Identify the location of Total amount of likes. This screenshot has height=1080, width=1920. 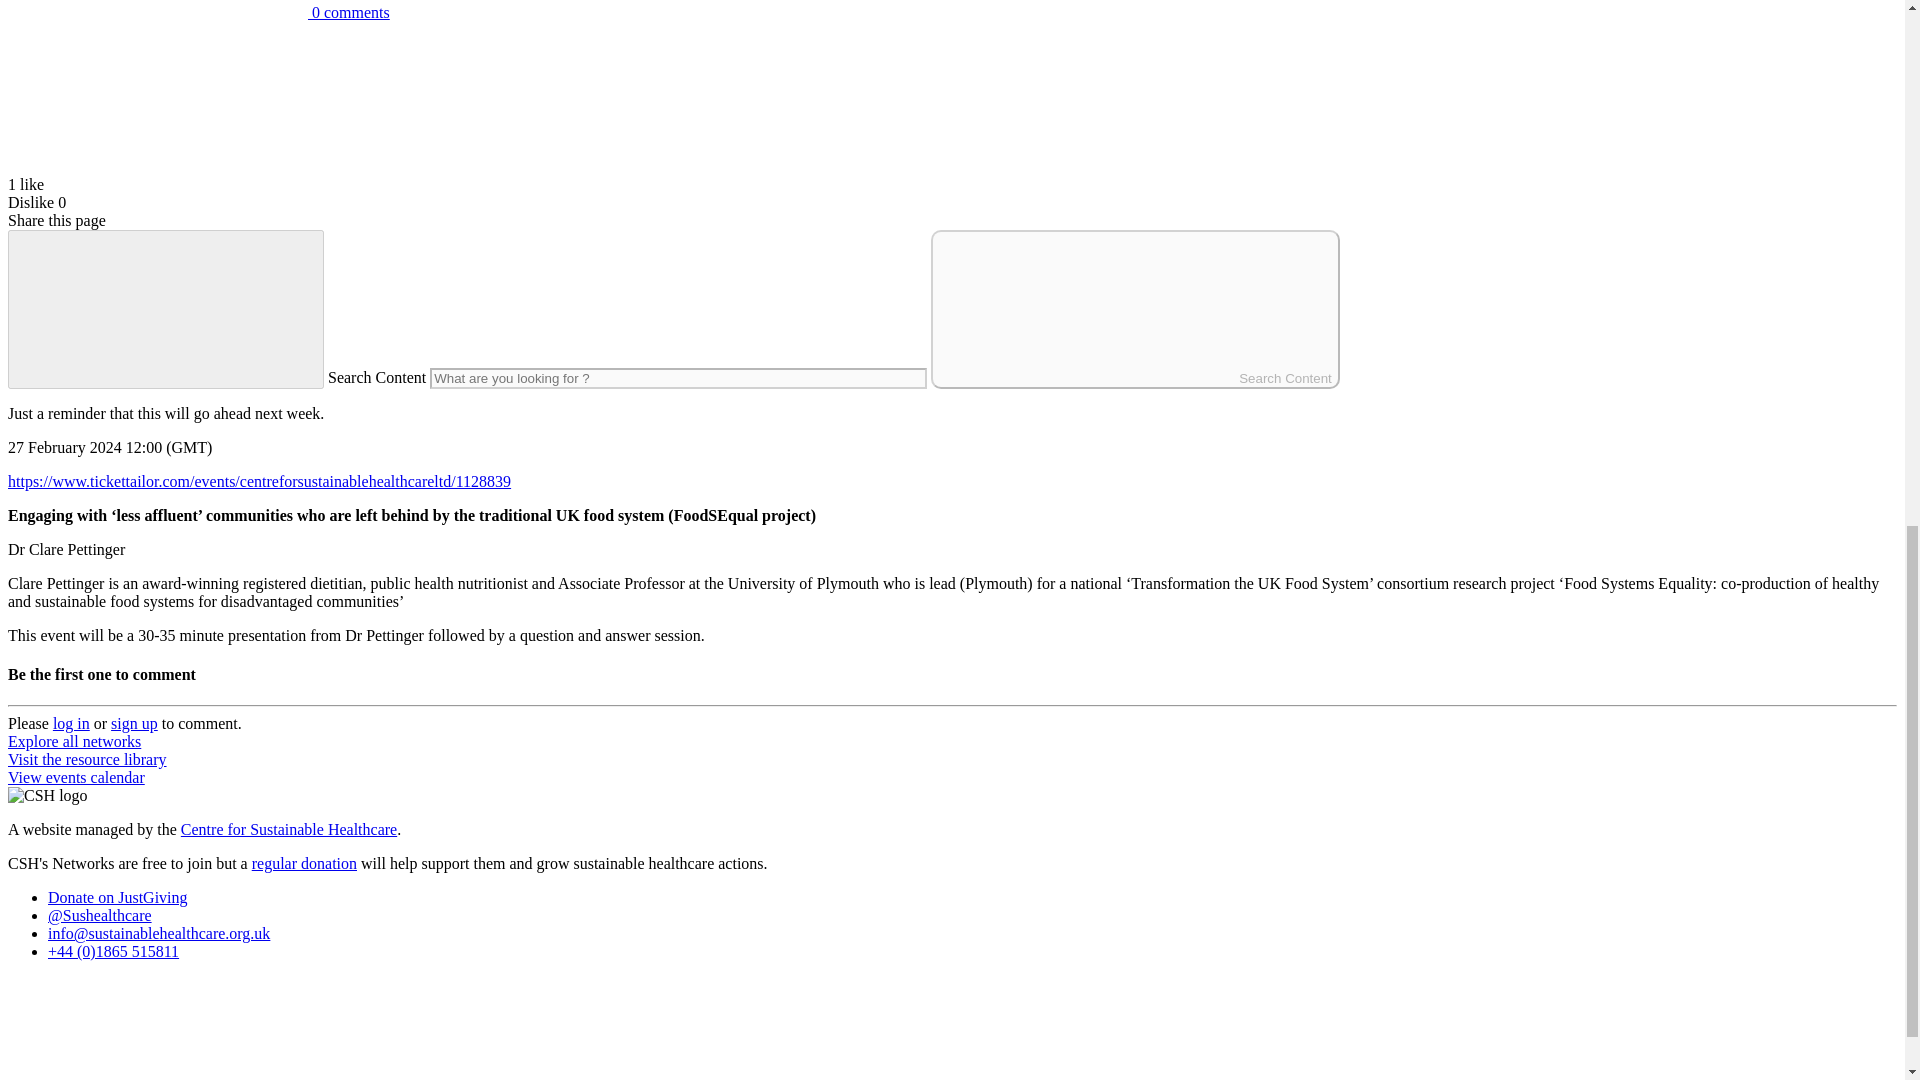
(157, 166).